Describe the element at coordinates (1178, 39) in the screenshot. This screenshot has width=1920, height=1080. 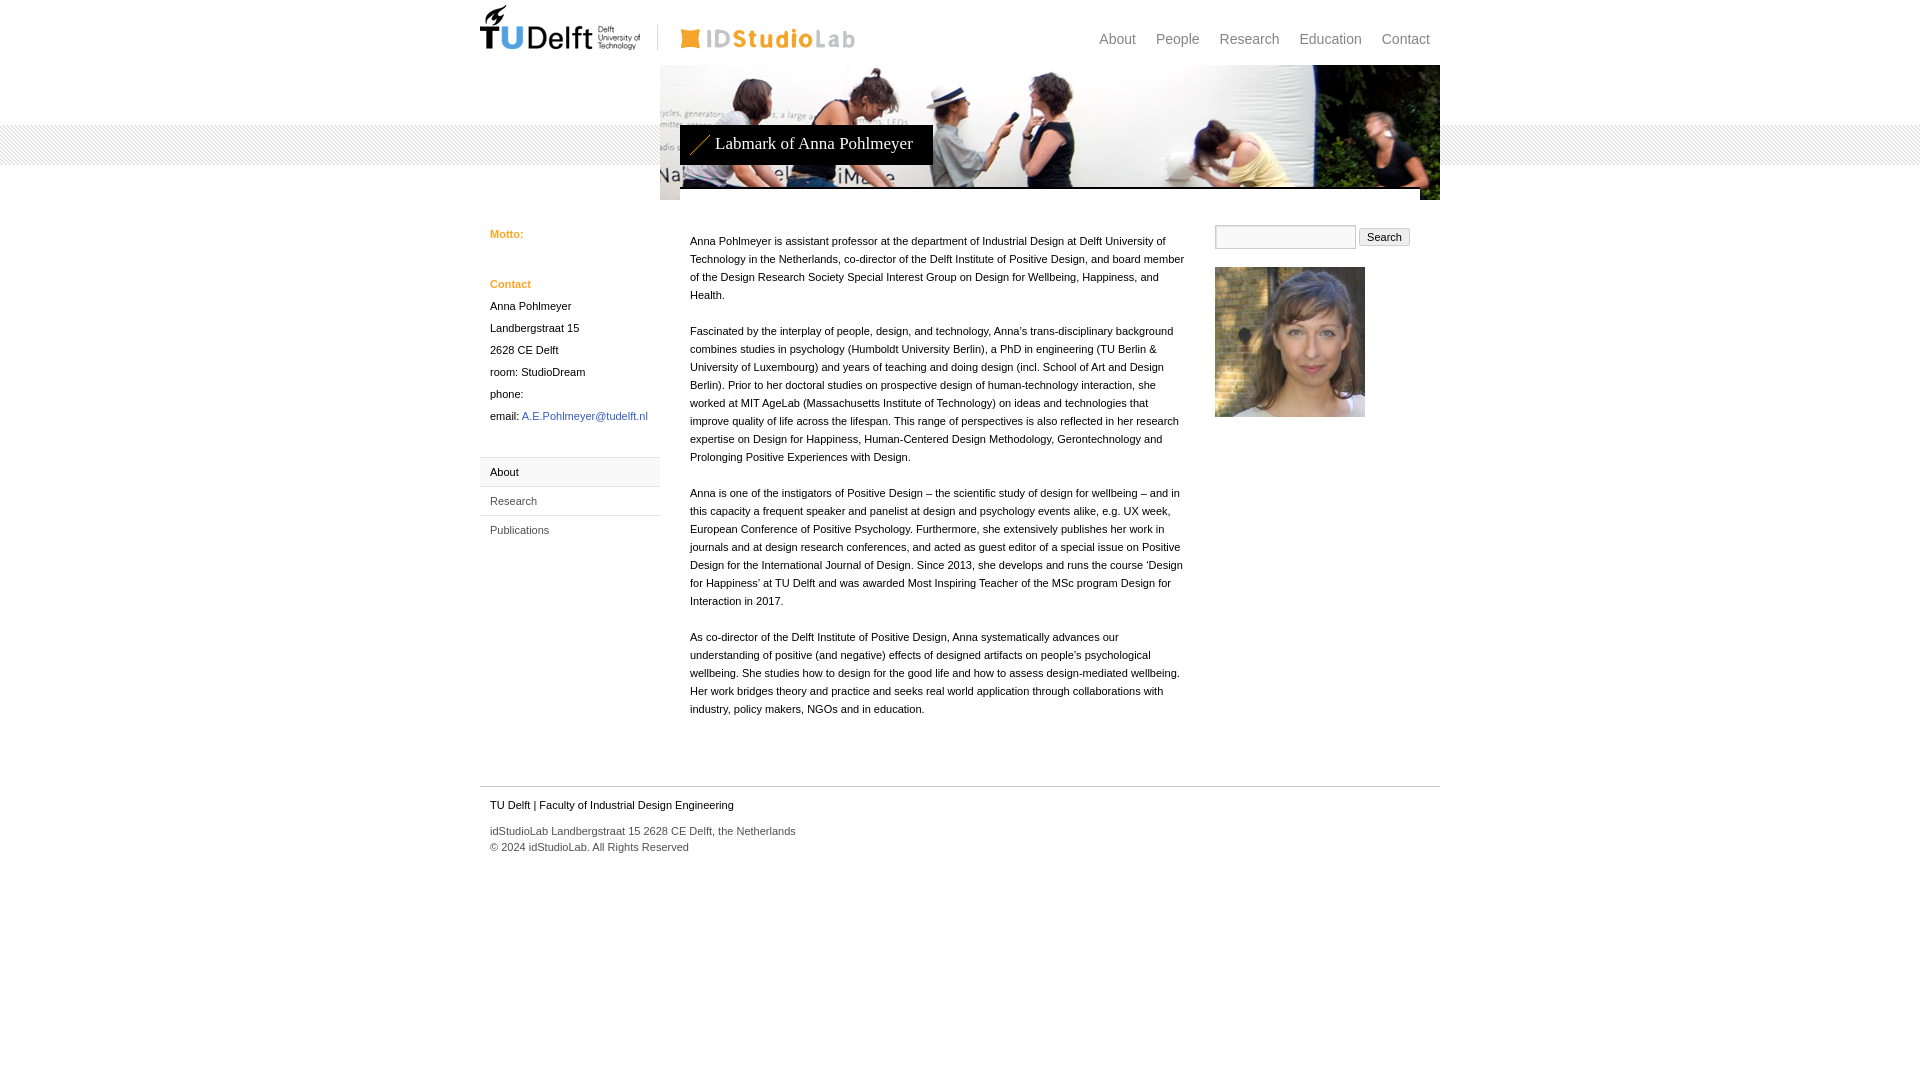
I see `people` at that location.